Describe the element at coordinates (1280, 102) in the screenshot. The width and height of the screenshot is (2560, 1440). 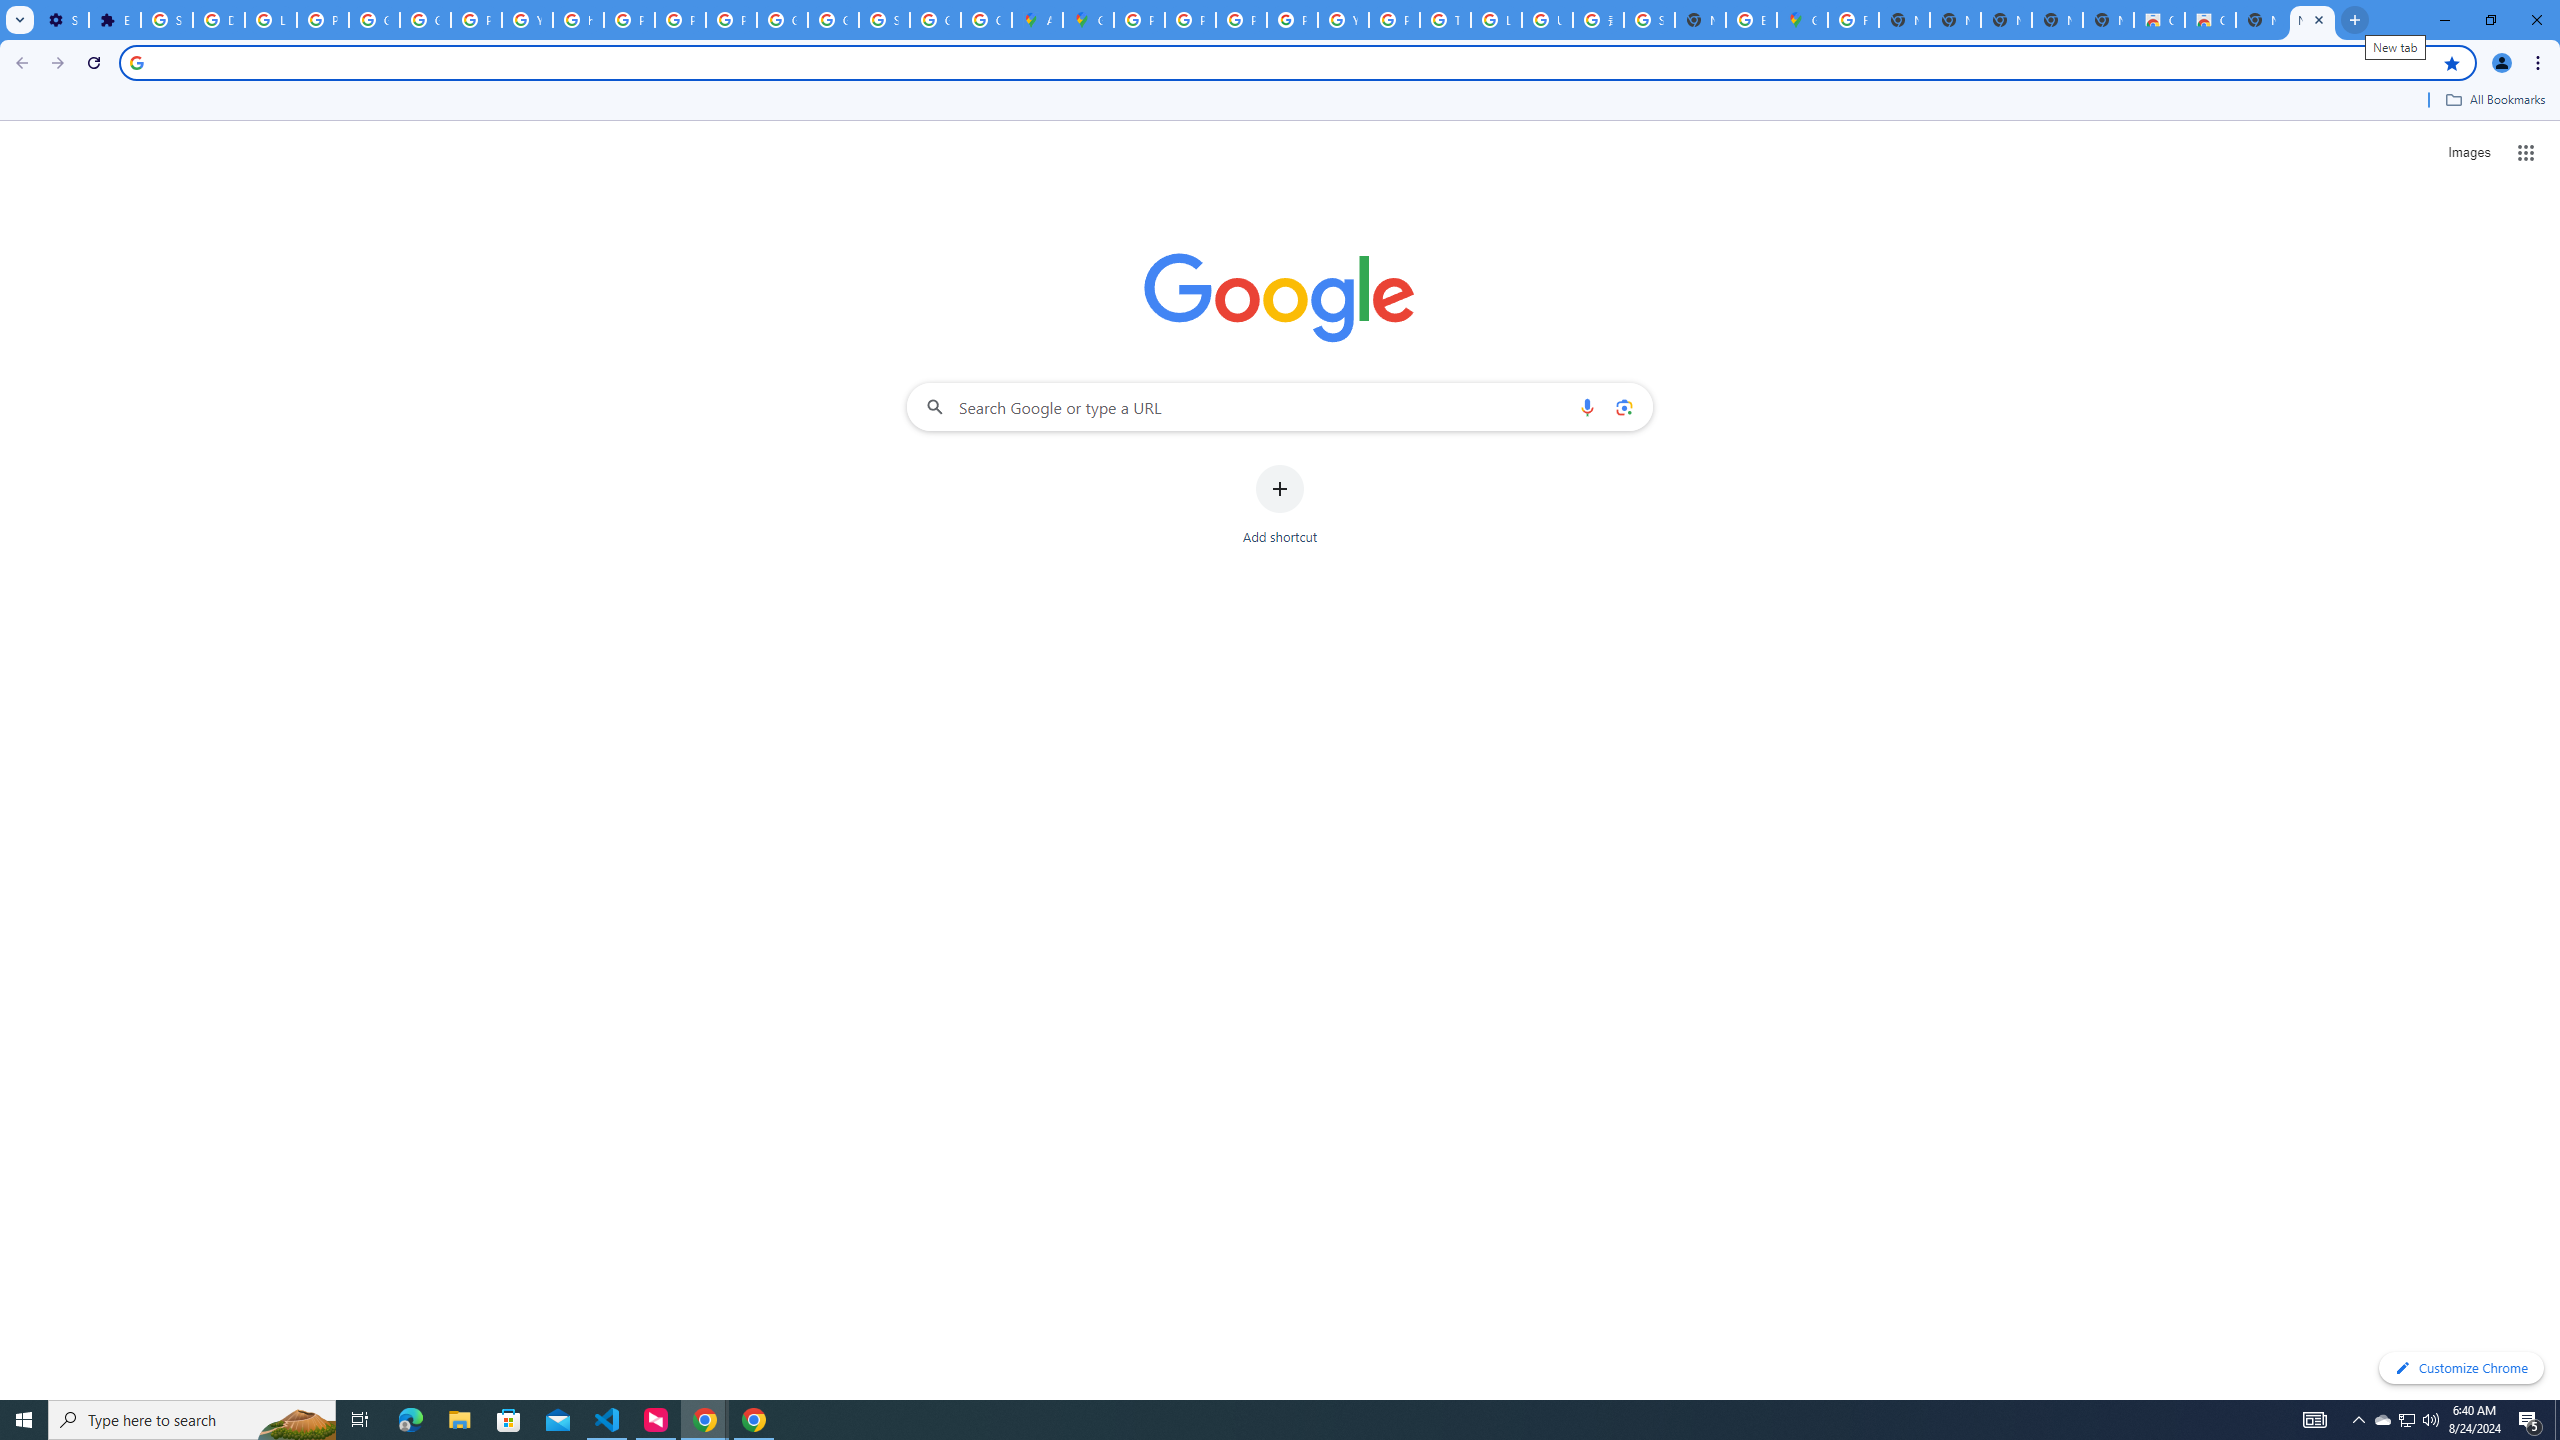
I see `Bookmarks` at that location.